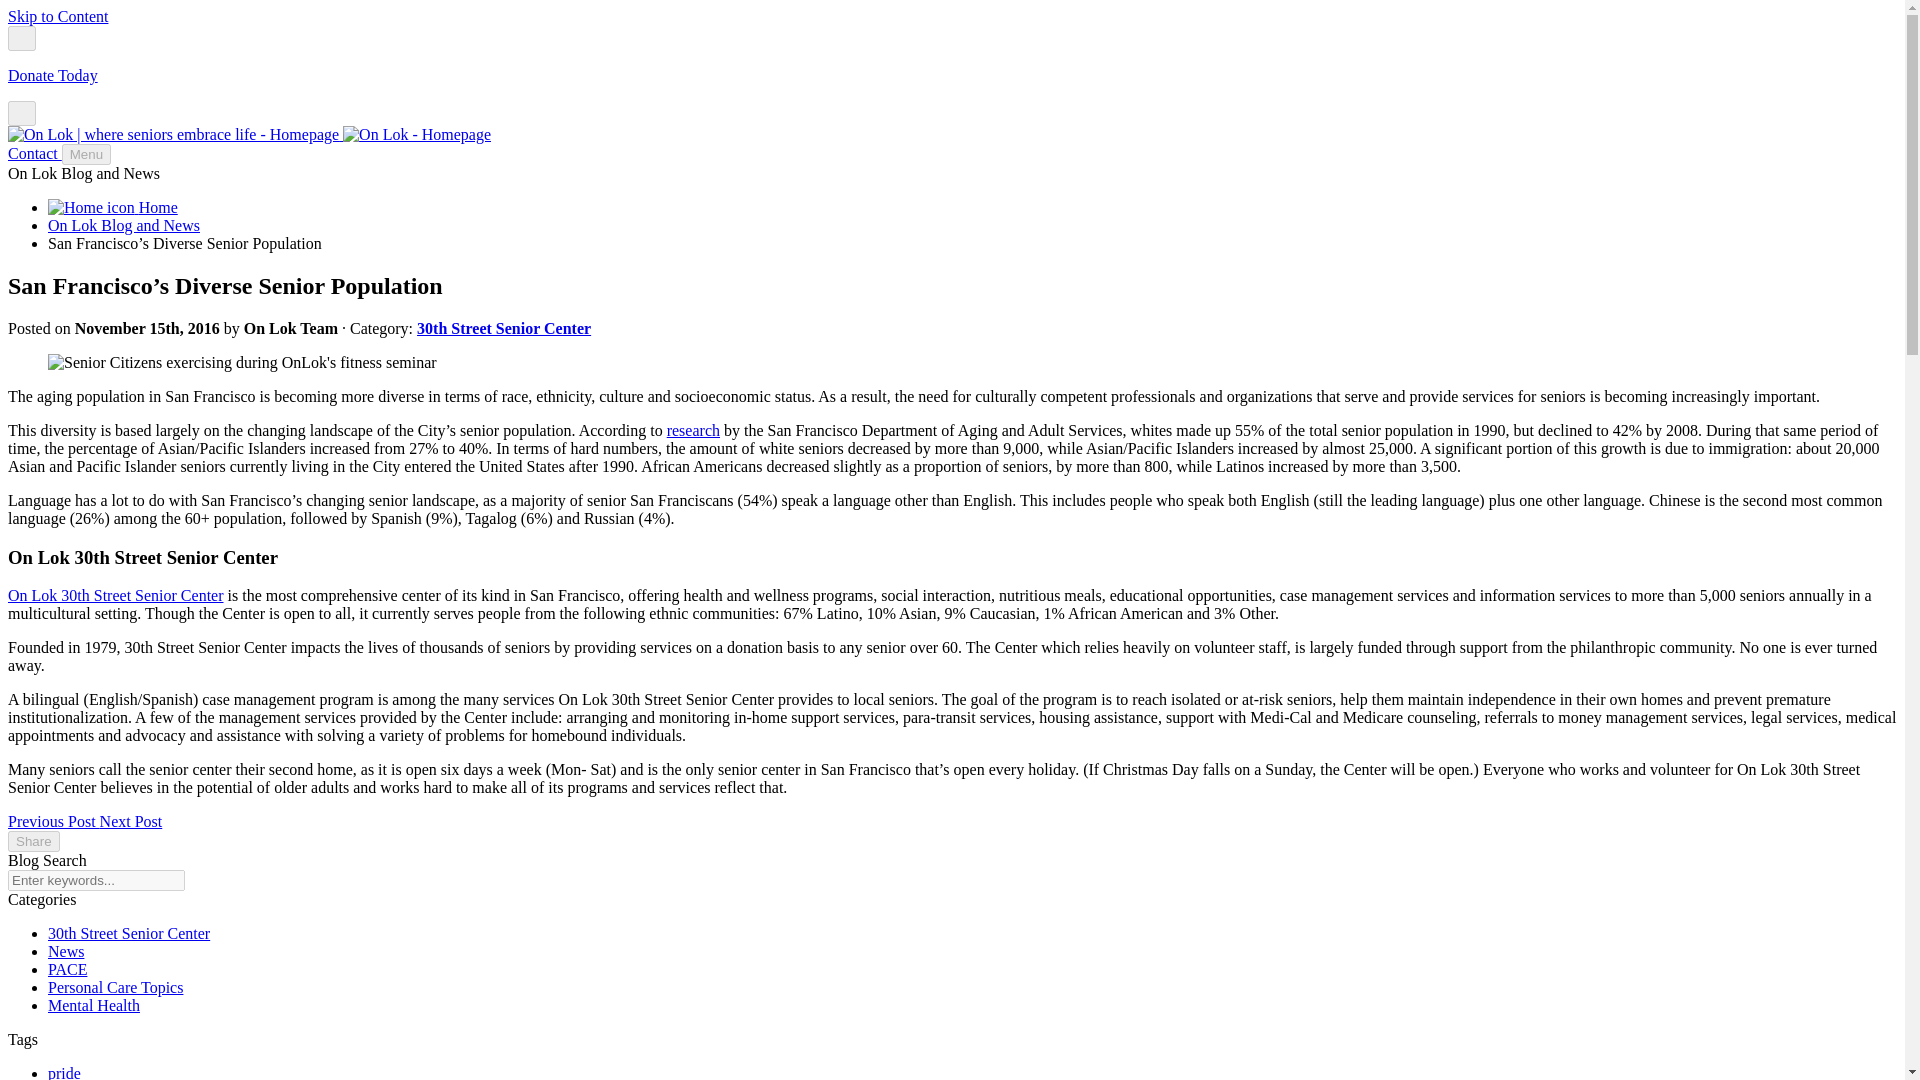 The image size is (1920, 1080). I want to click on Previous Post, so click(53, 822).